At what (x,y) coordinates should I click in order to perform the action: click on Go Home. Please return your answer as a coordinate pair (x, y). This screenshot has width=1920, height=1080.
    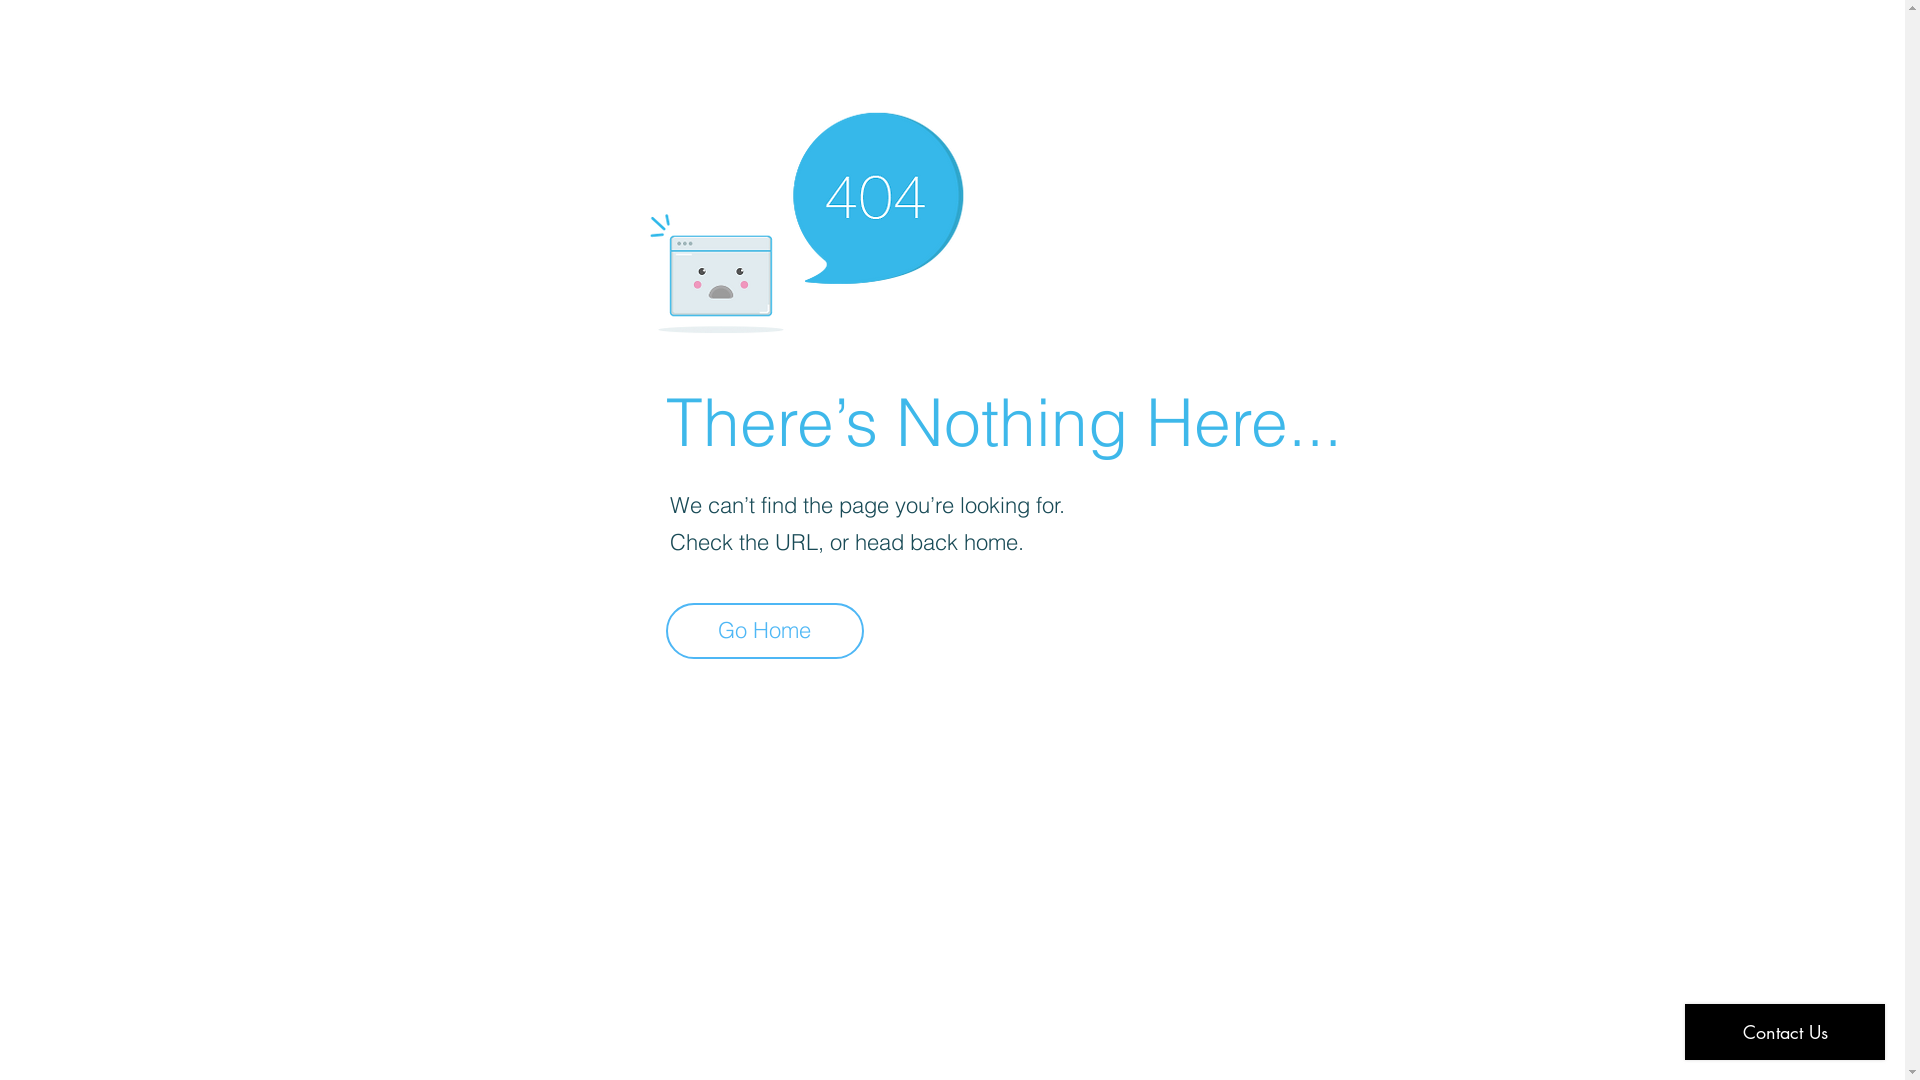
    Looking at the image, I should click on (765, 631).